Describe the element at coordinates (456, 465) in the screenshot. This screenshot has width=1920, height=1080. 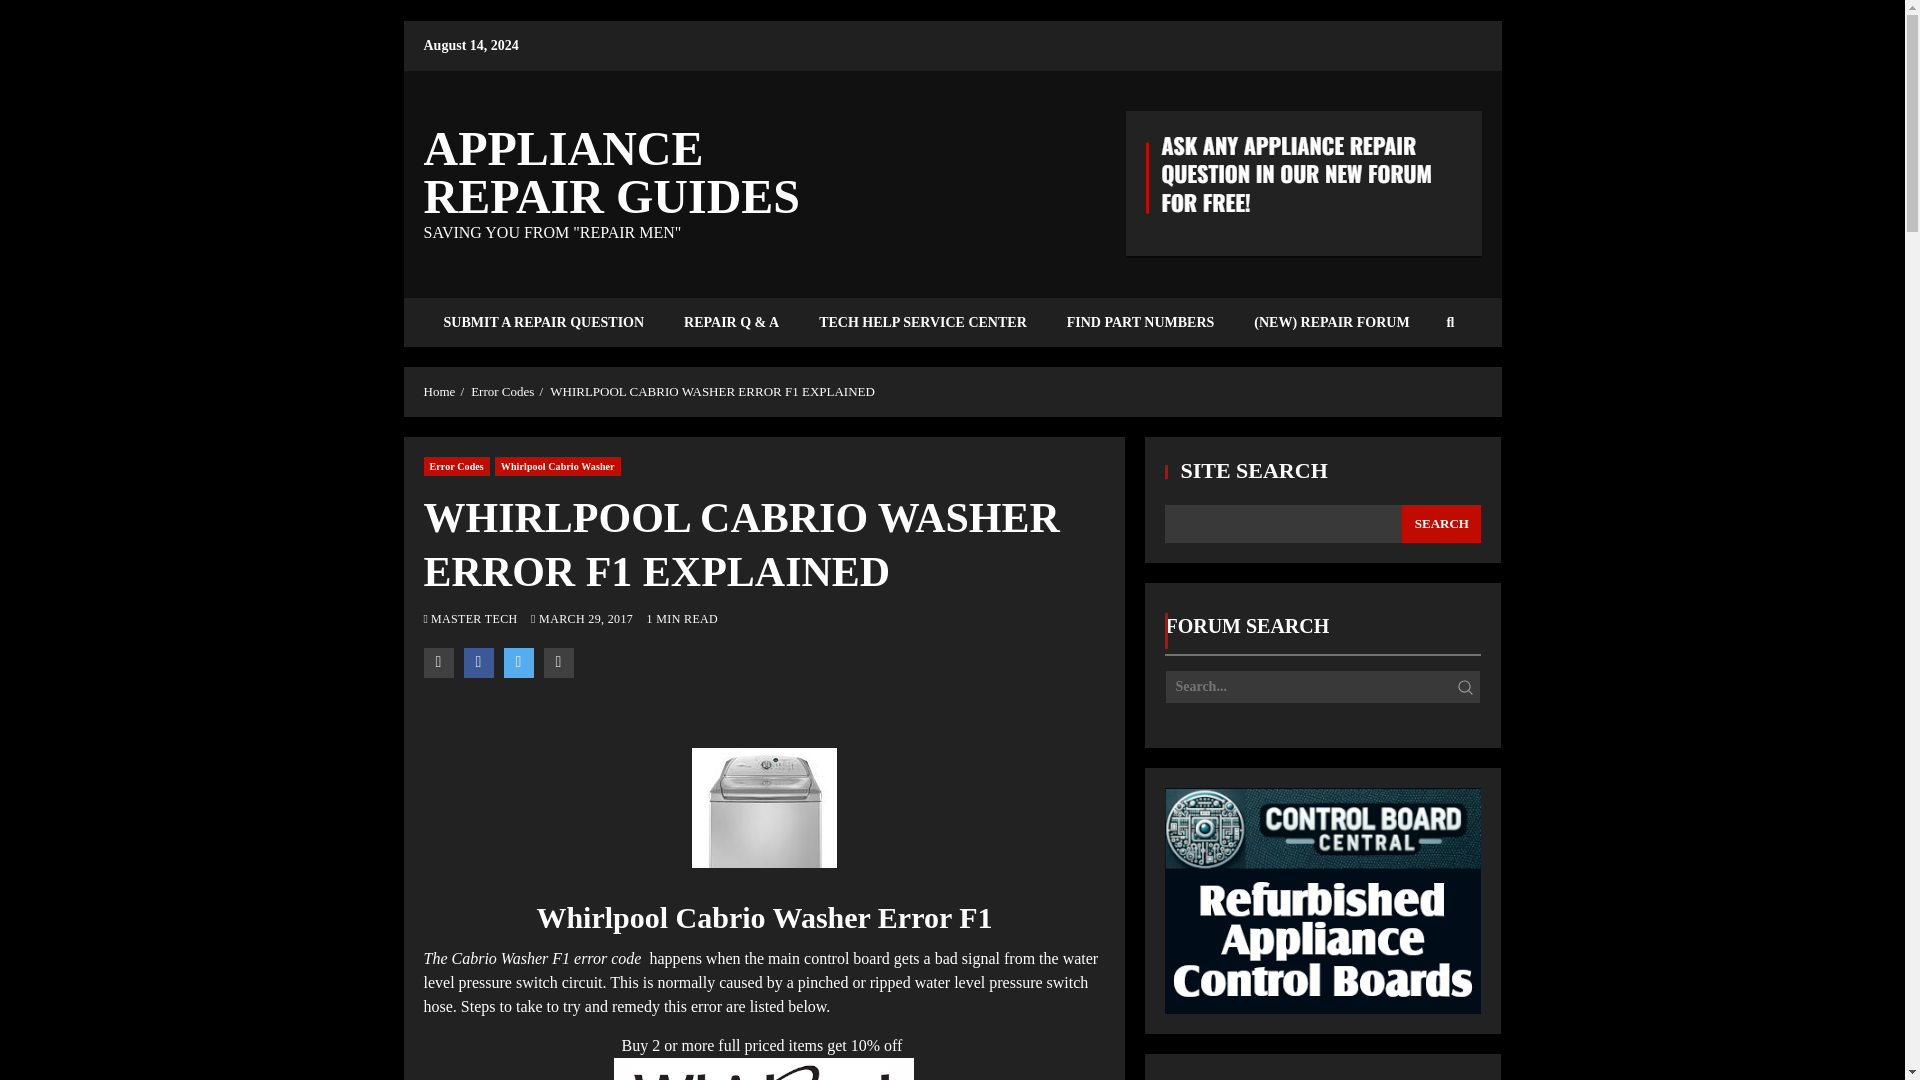
I see `Error Codes` at that location.